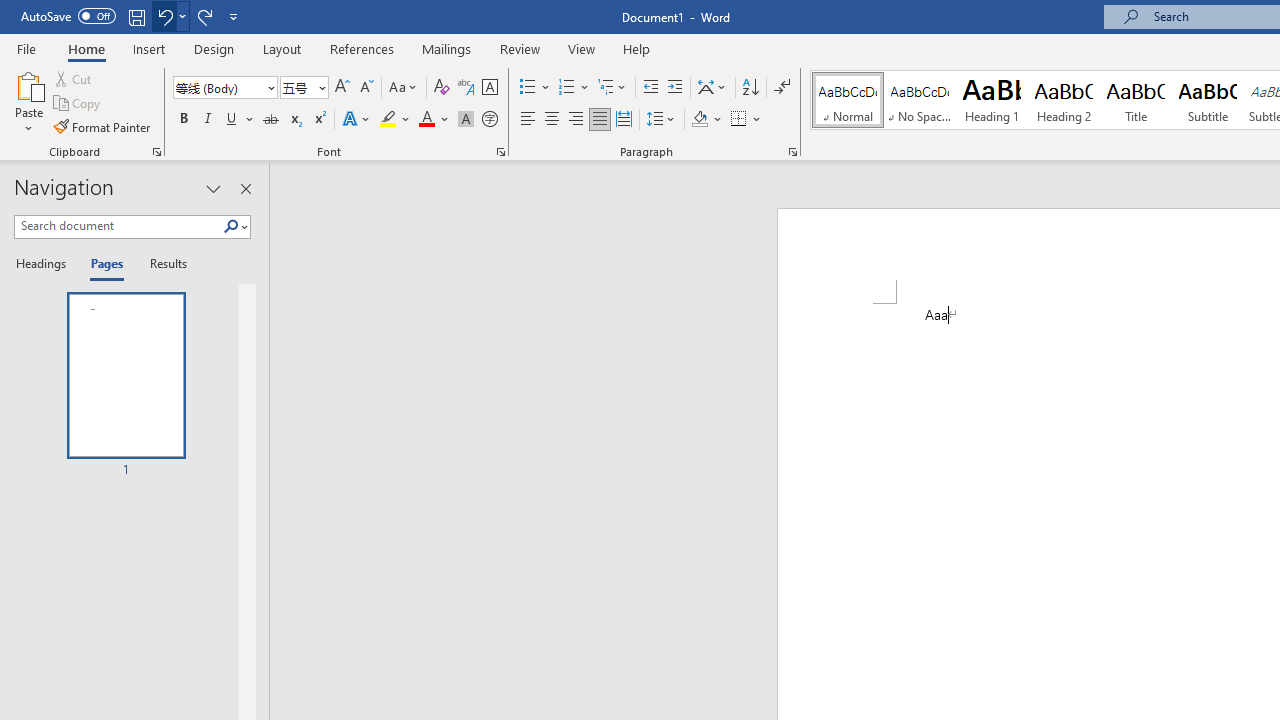  What do you see at coordinates (342, 88) in the screenshot?
I see `Grow Font` at bounding box center [342, 88].